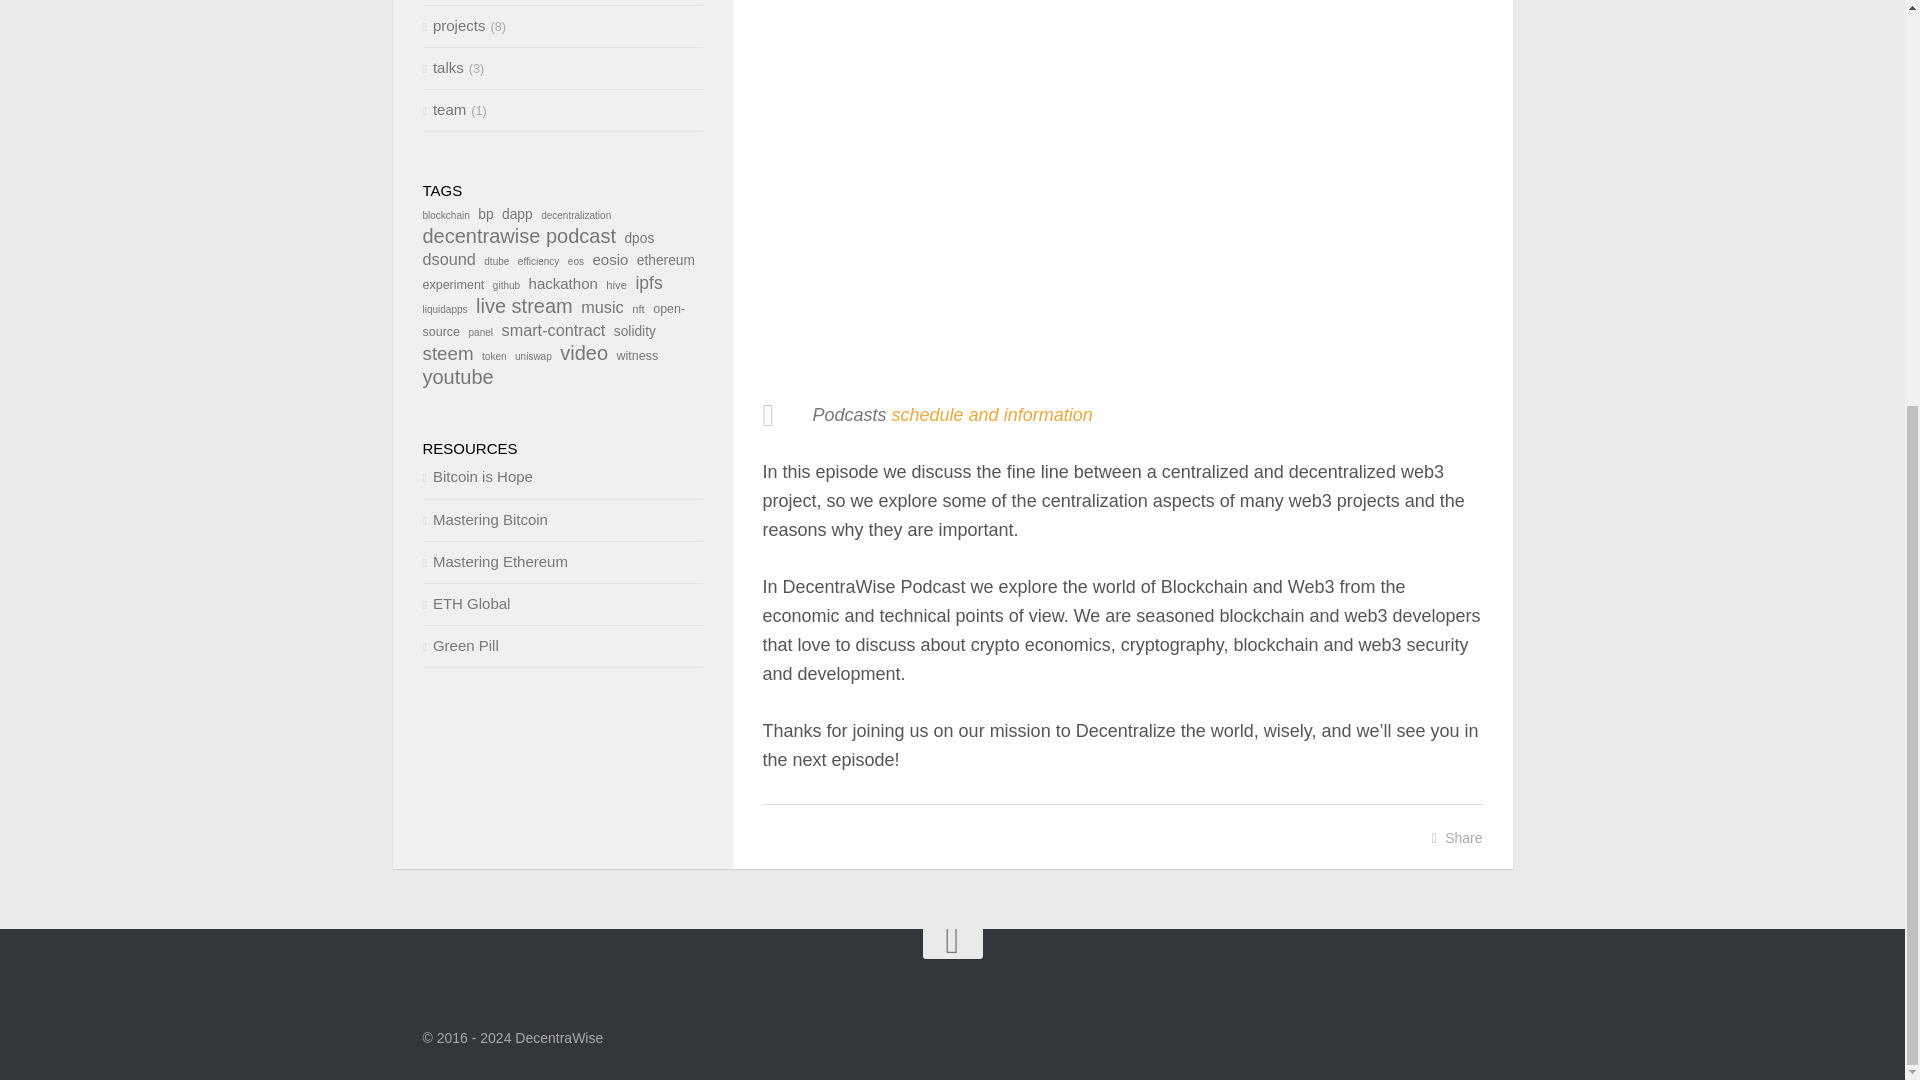  I want to click on blockchain, so click(445, 215).